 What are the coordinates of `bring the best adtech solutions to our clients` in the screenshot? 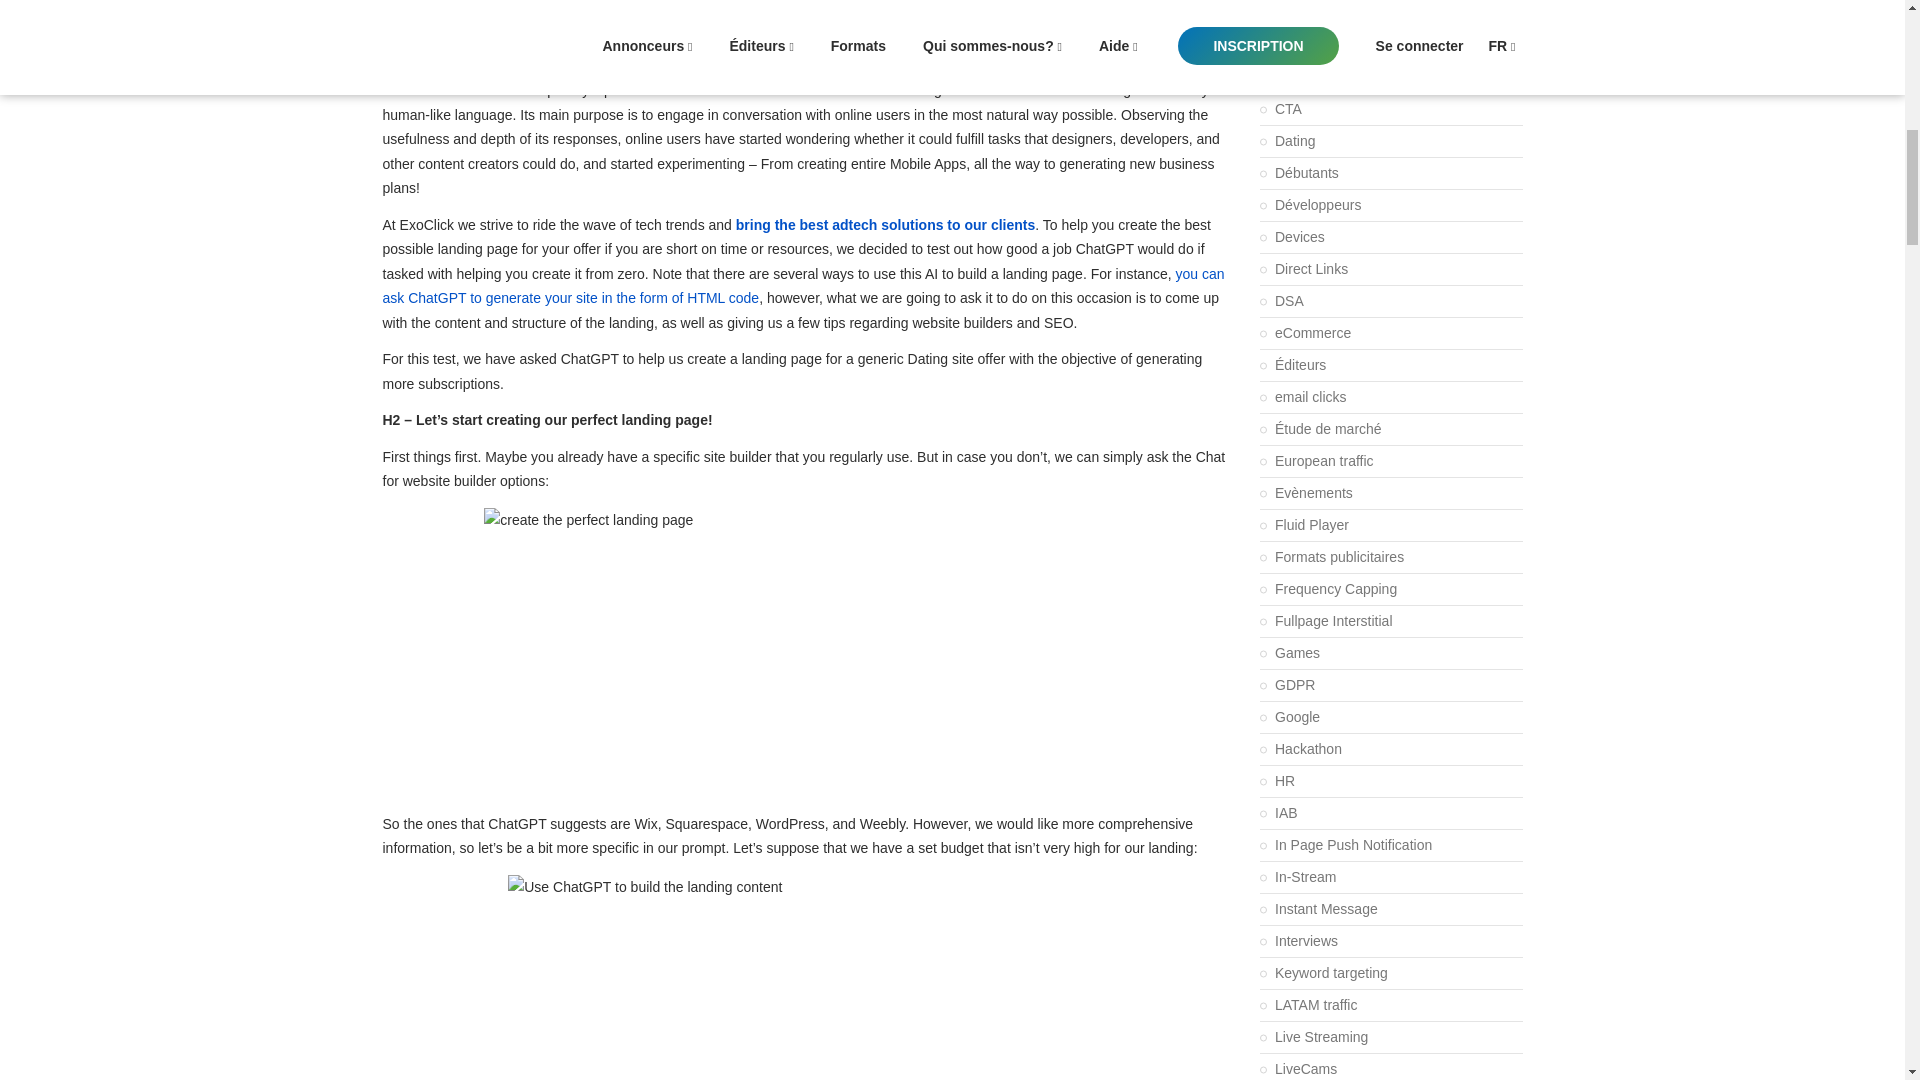 It's located at (884, 225).